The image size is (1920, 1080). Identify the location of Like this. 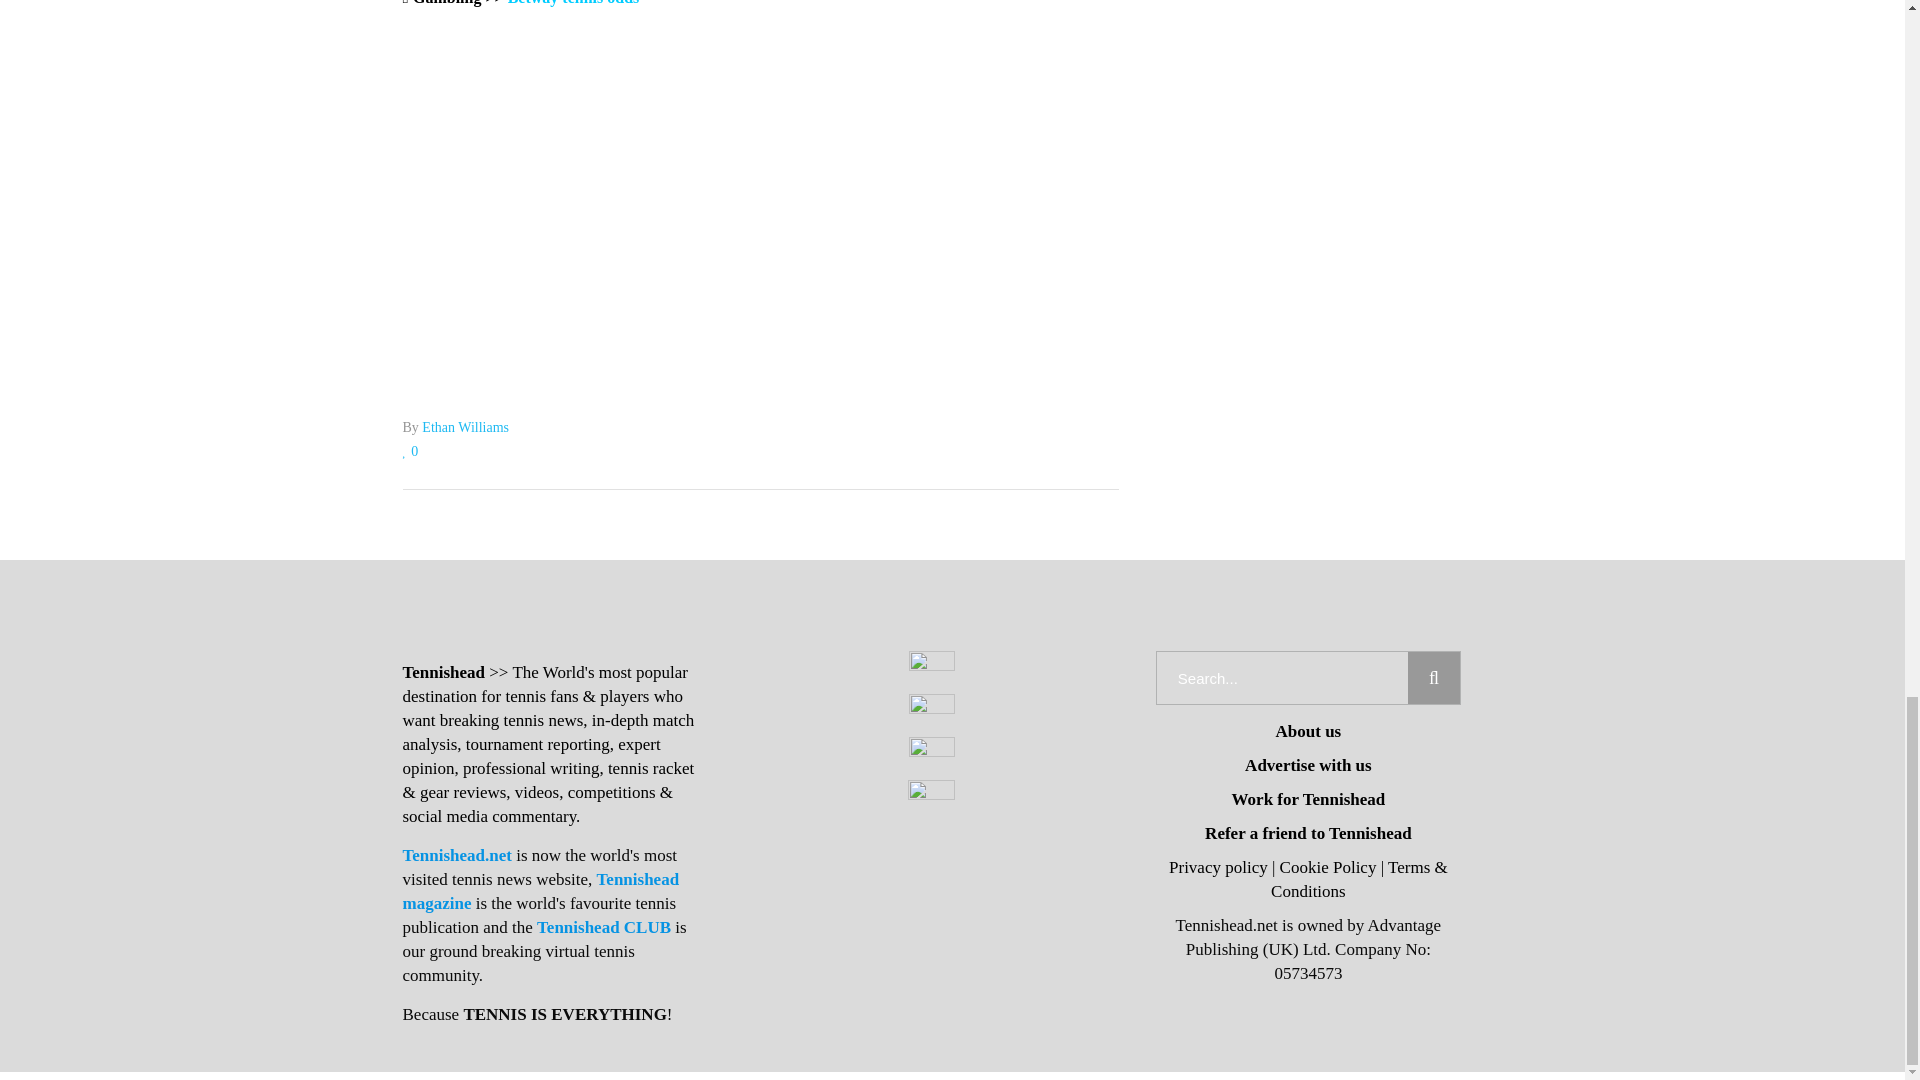
(410, 451).